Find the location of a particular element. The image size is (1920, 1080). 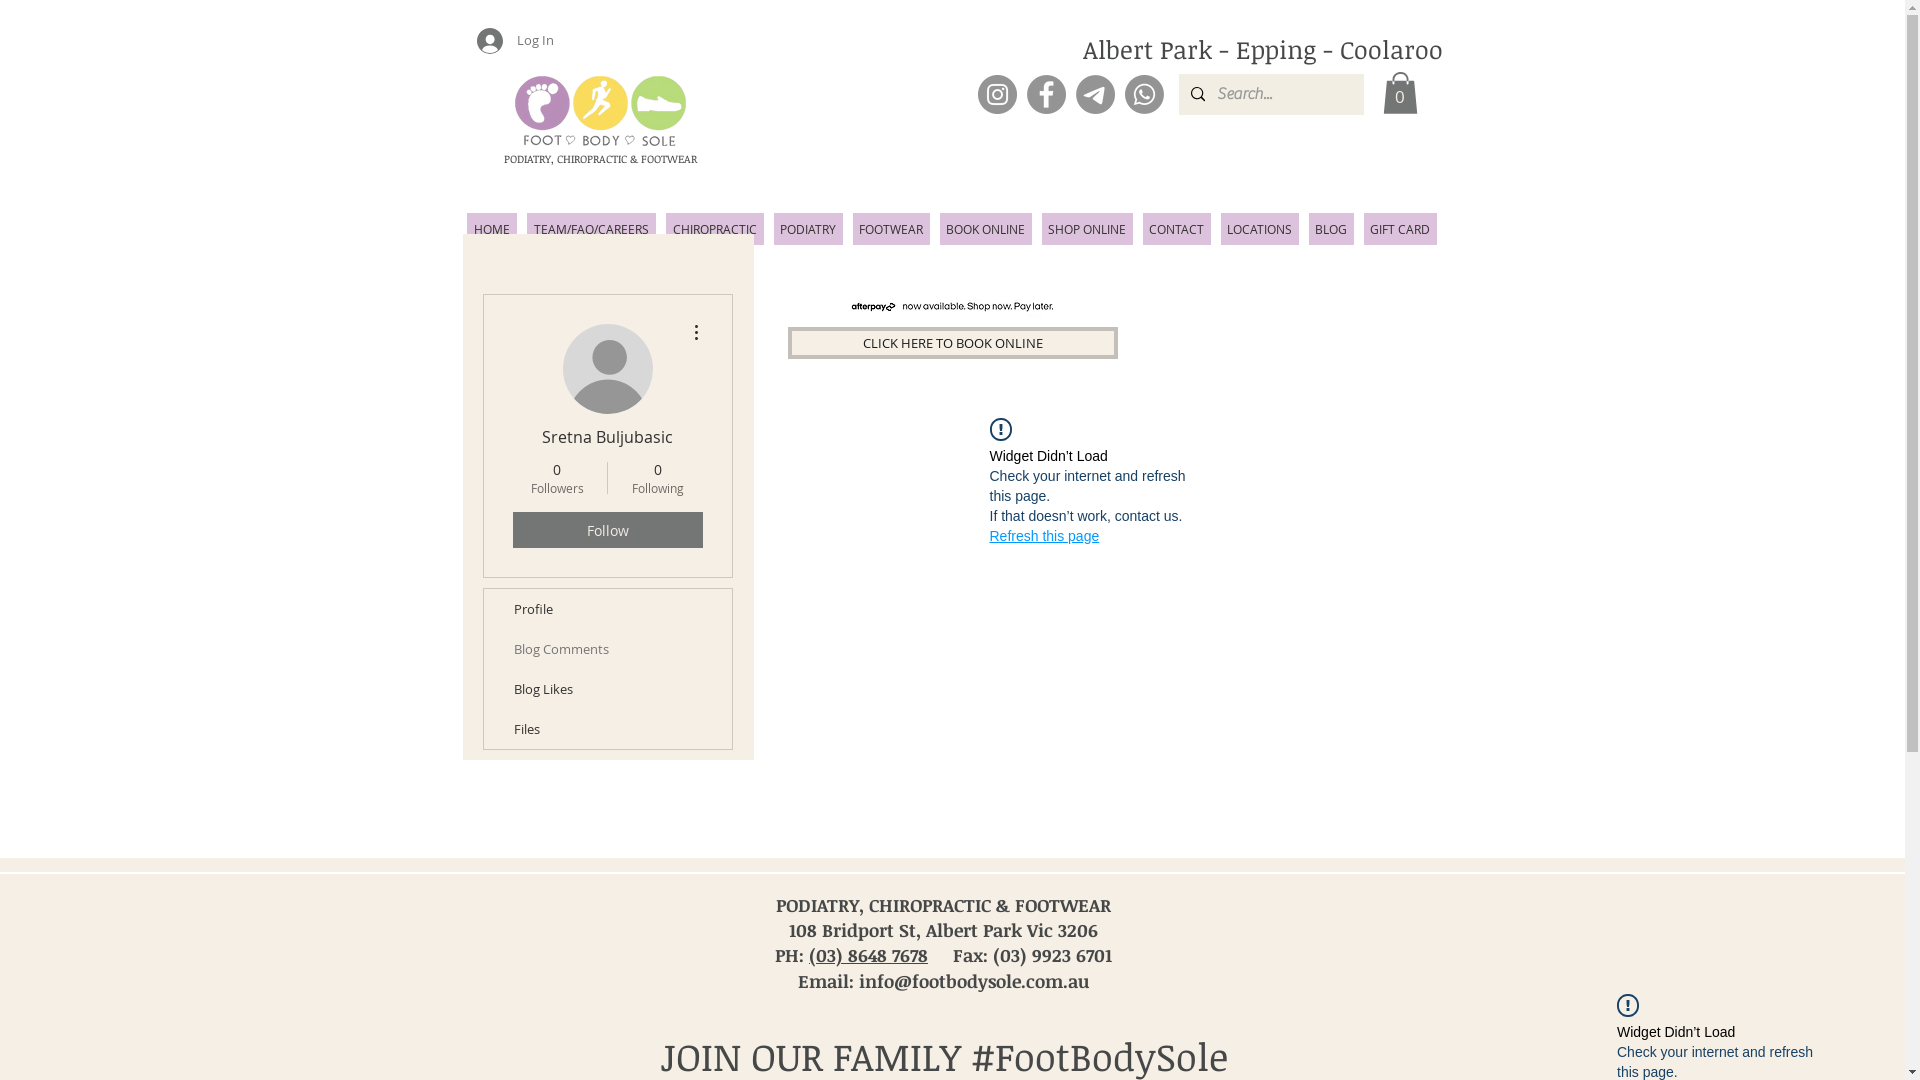

Blog Likes is located at coordinates (608, 689).